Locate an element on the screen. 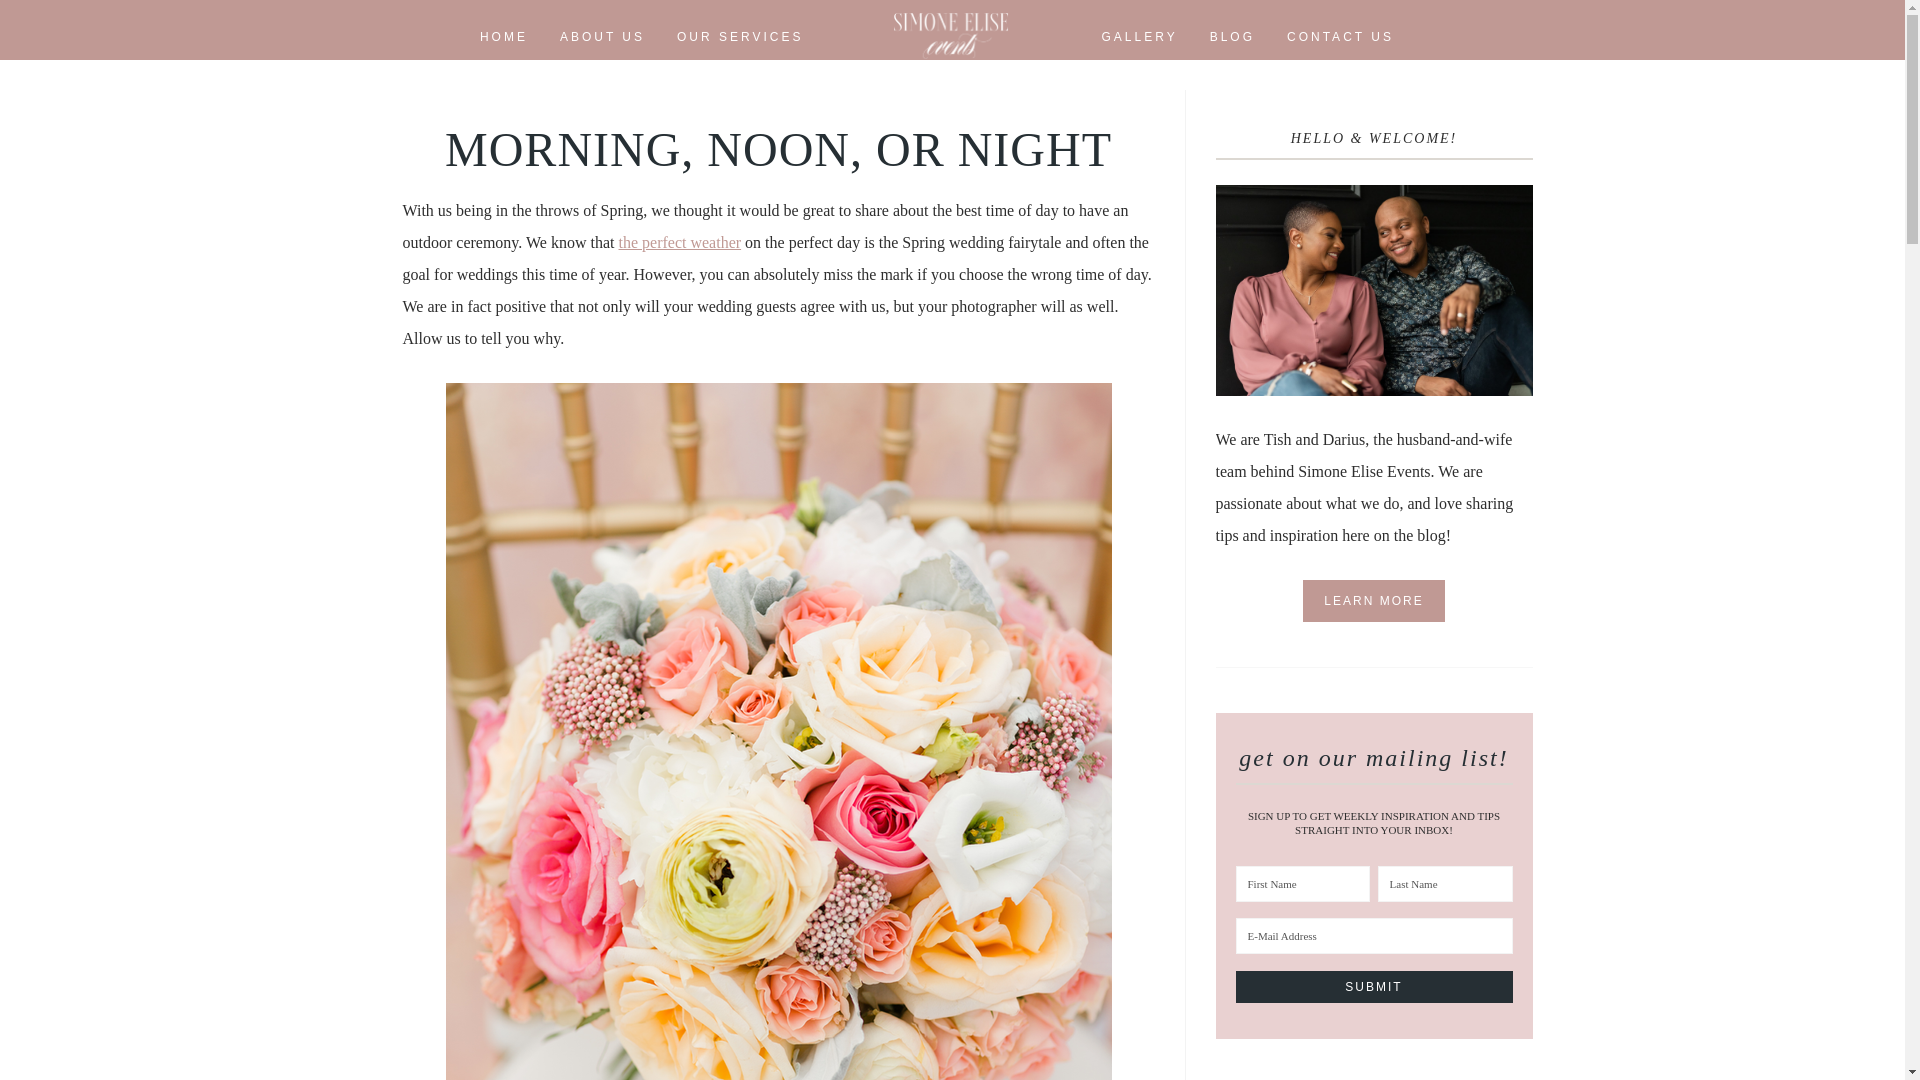  GALLERY is located at coordinates (1140, 41).